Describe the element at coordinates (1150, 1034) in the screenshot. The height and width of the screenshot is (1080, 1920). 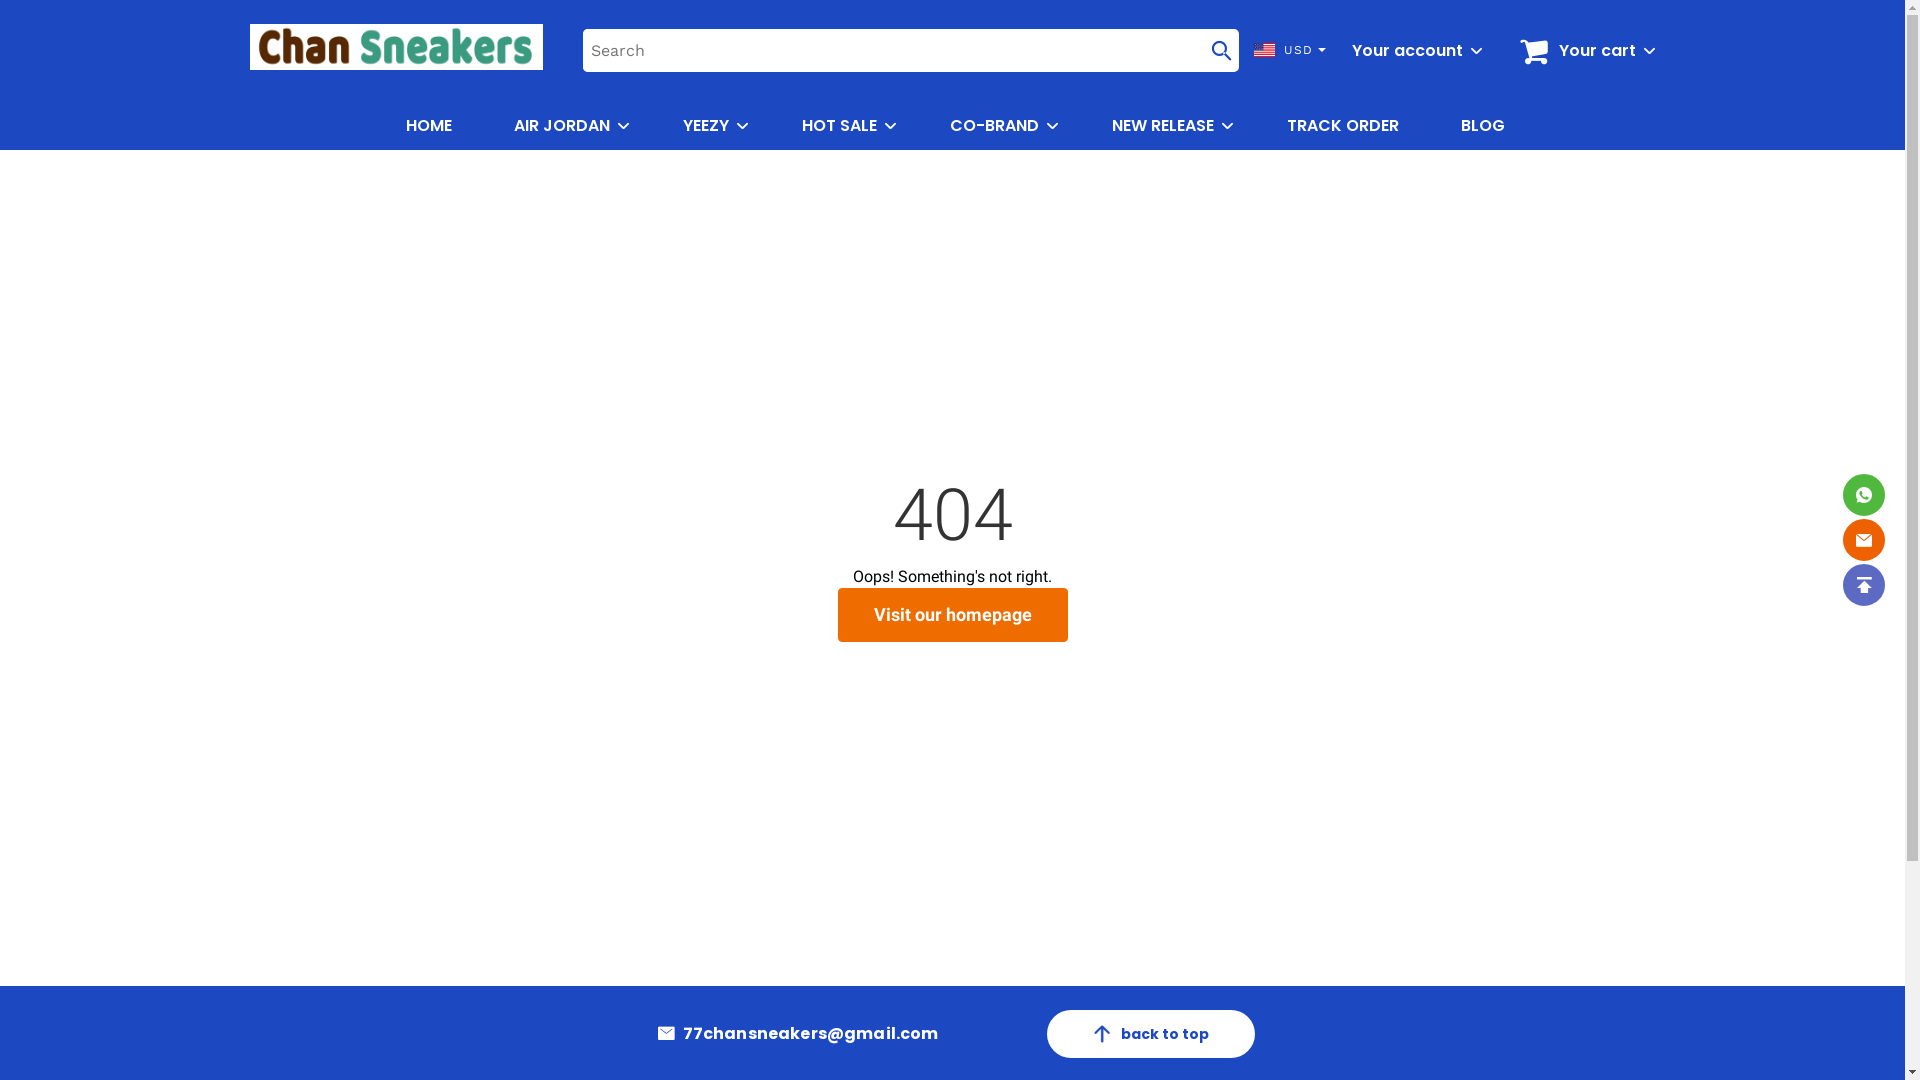
I see `back to top` at that location.